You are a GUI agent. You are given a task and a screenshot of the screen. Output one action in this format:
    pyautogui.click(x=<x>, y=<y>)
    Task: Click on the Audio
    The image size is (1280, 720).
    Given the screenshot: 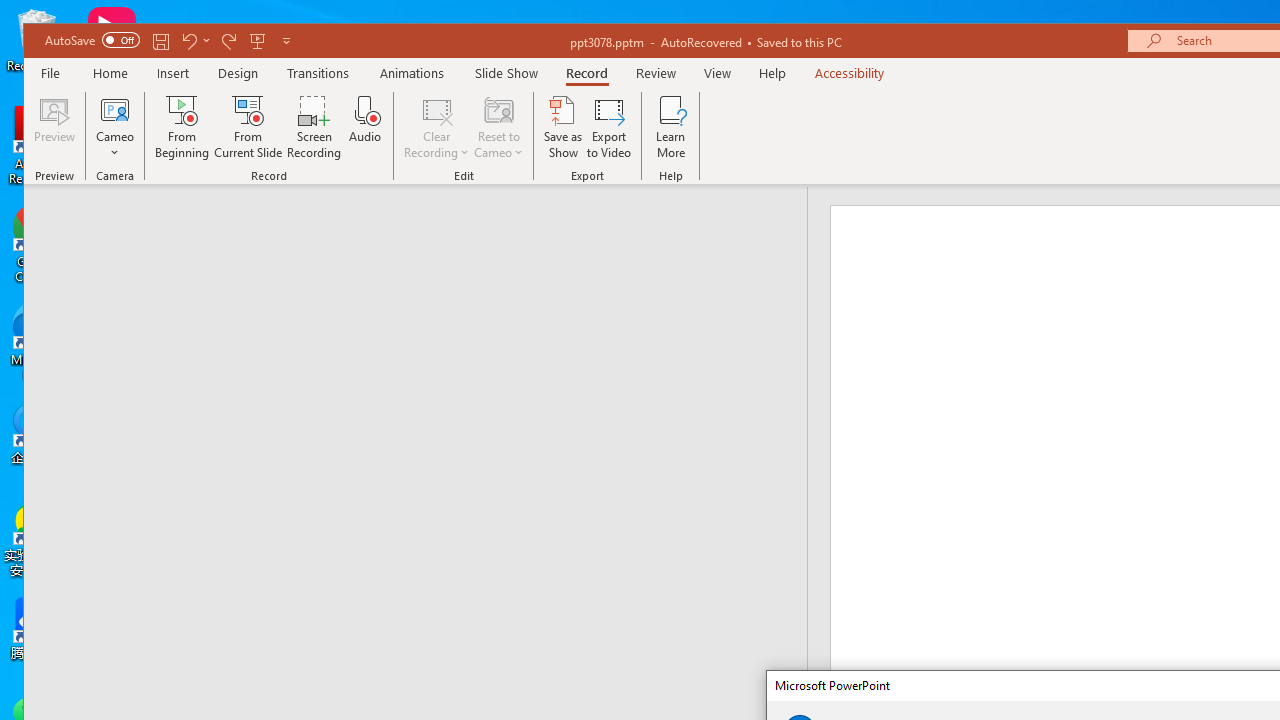 What is the action you would take?
    pyautogui.click(x=365, y=127)
    